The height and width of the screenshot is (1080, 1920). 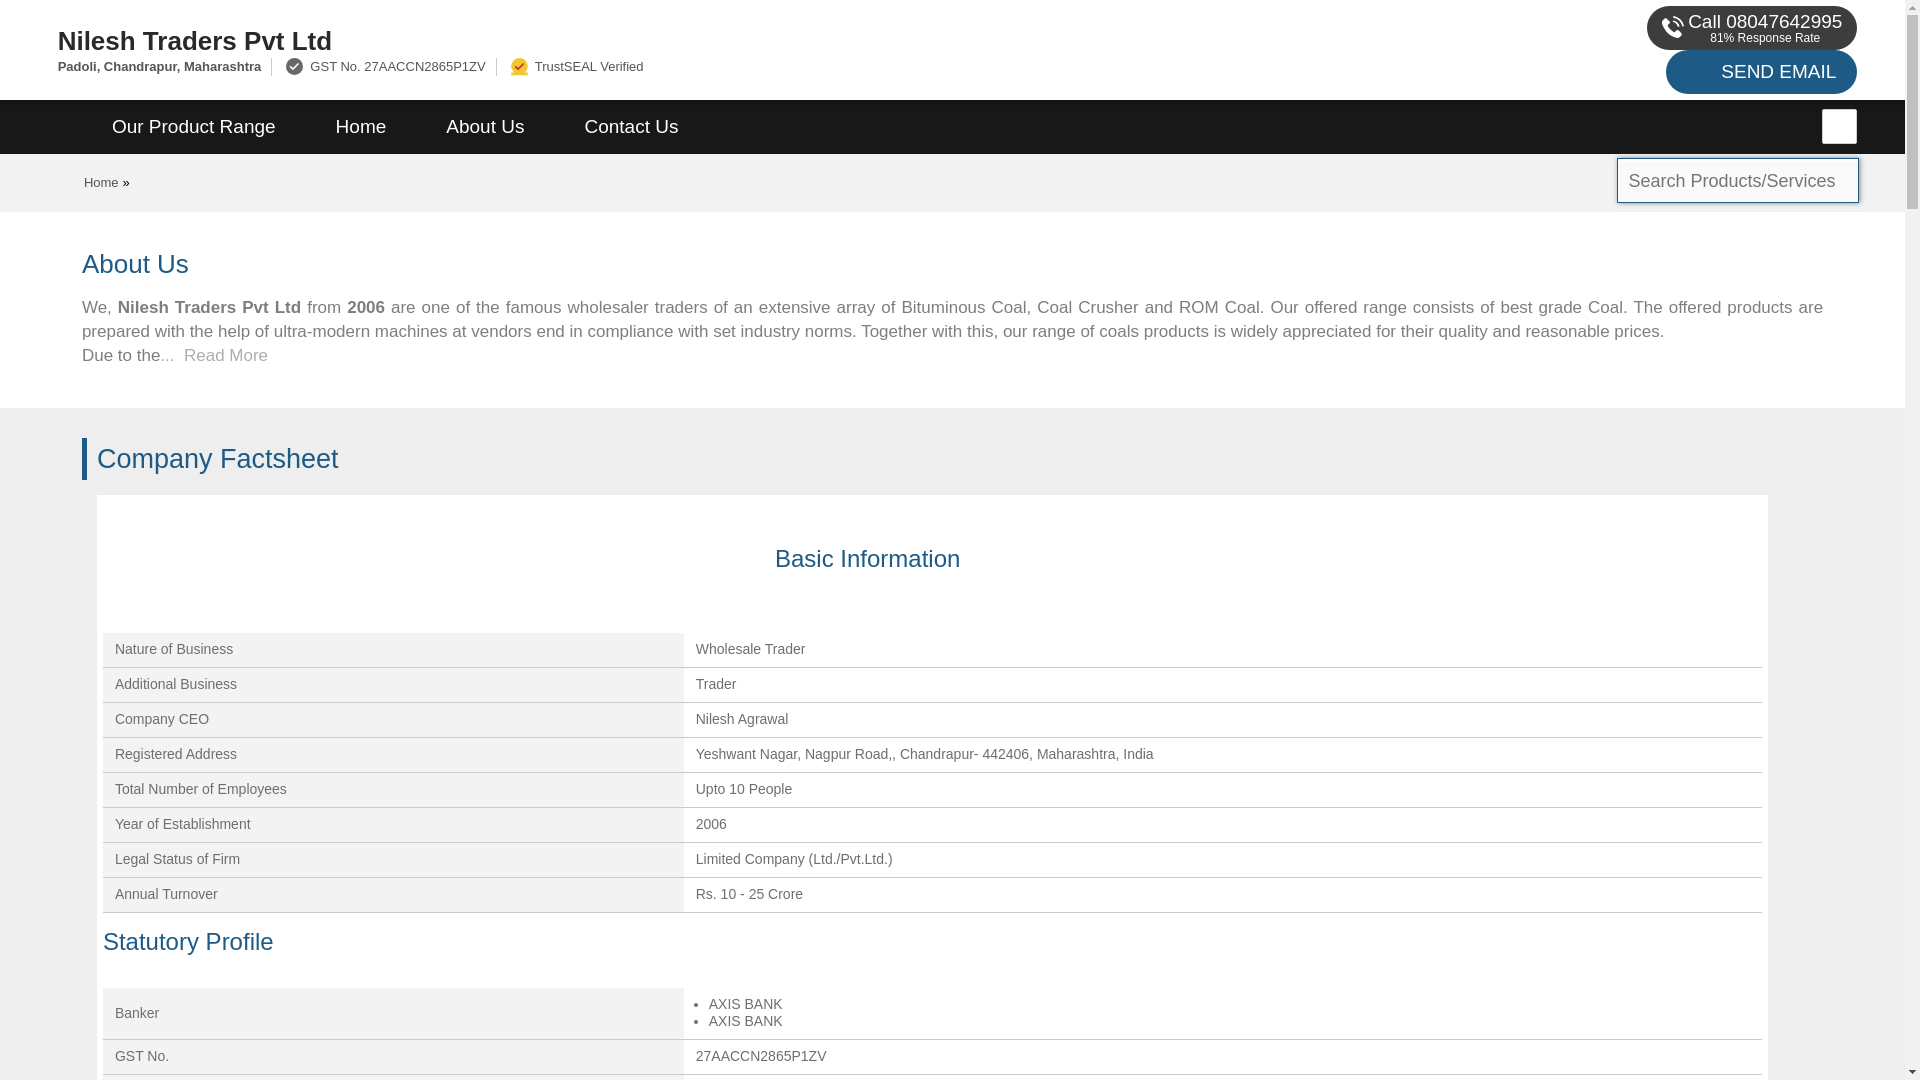 What do you see at coordinates (485, 127) in the screenshot?
I see `About Us` at bounding box center [485, 127].